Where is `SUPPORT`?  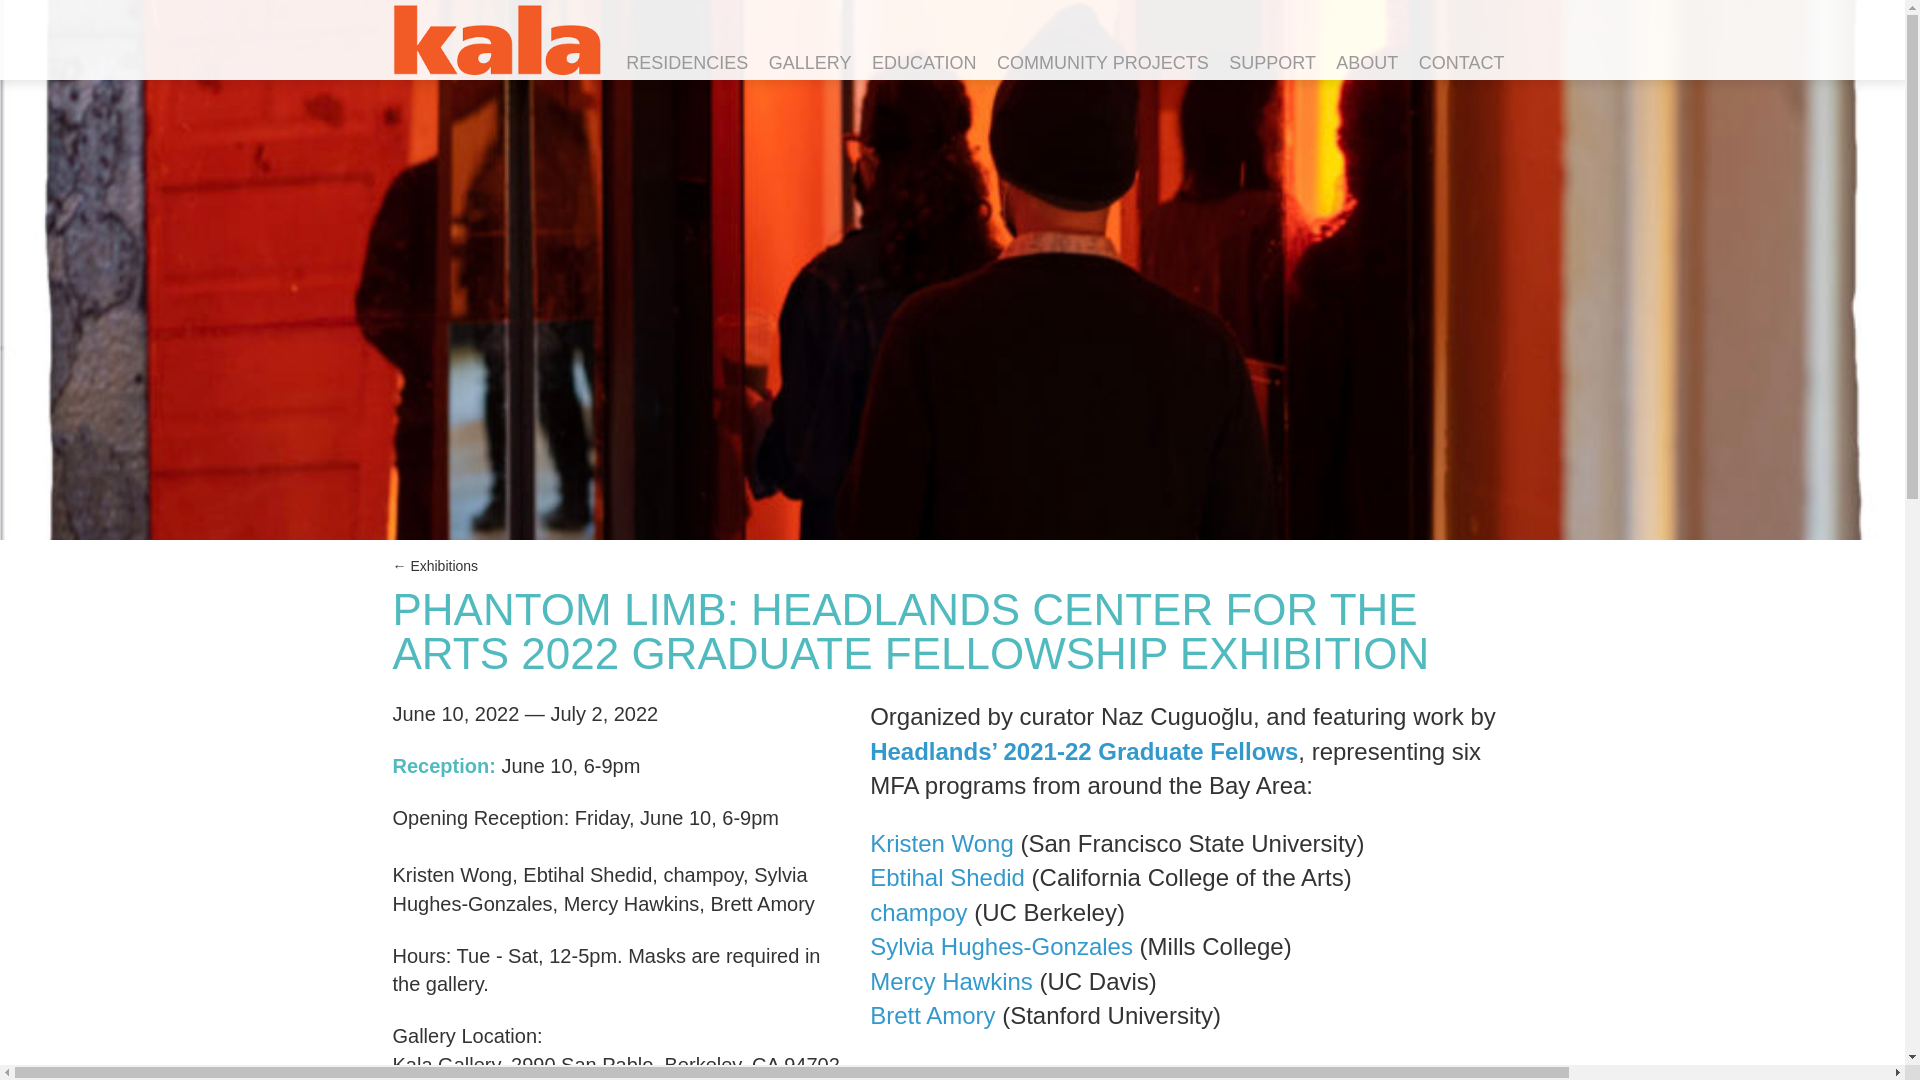 SUPPORT is located at coordinates (1272, 64).